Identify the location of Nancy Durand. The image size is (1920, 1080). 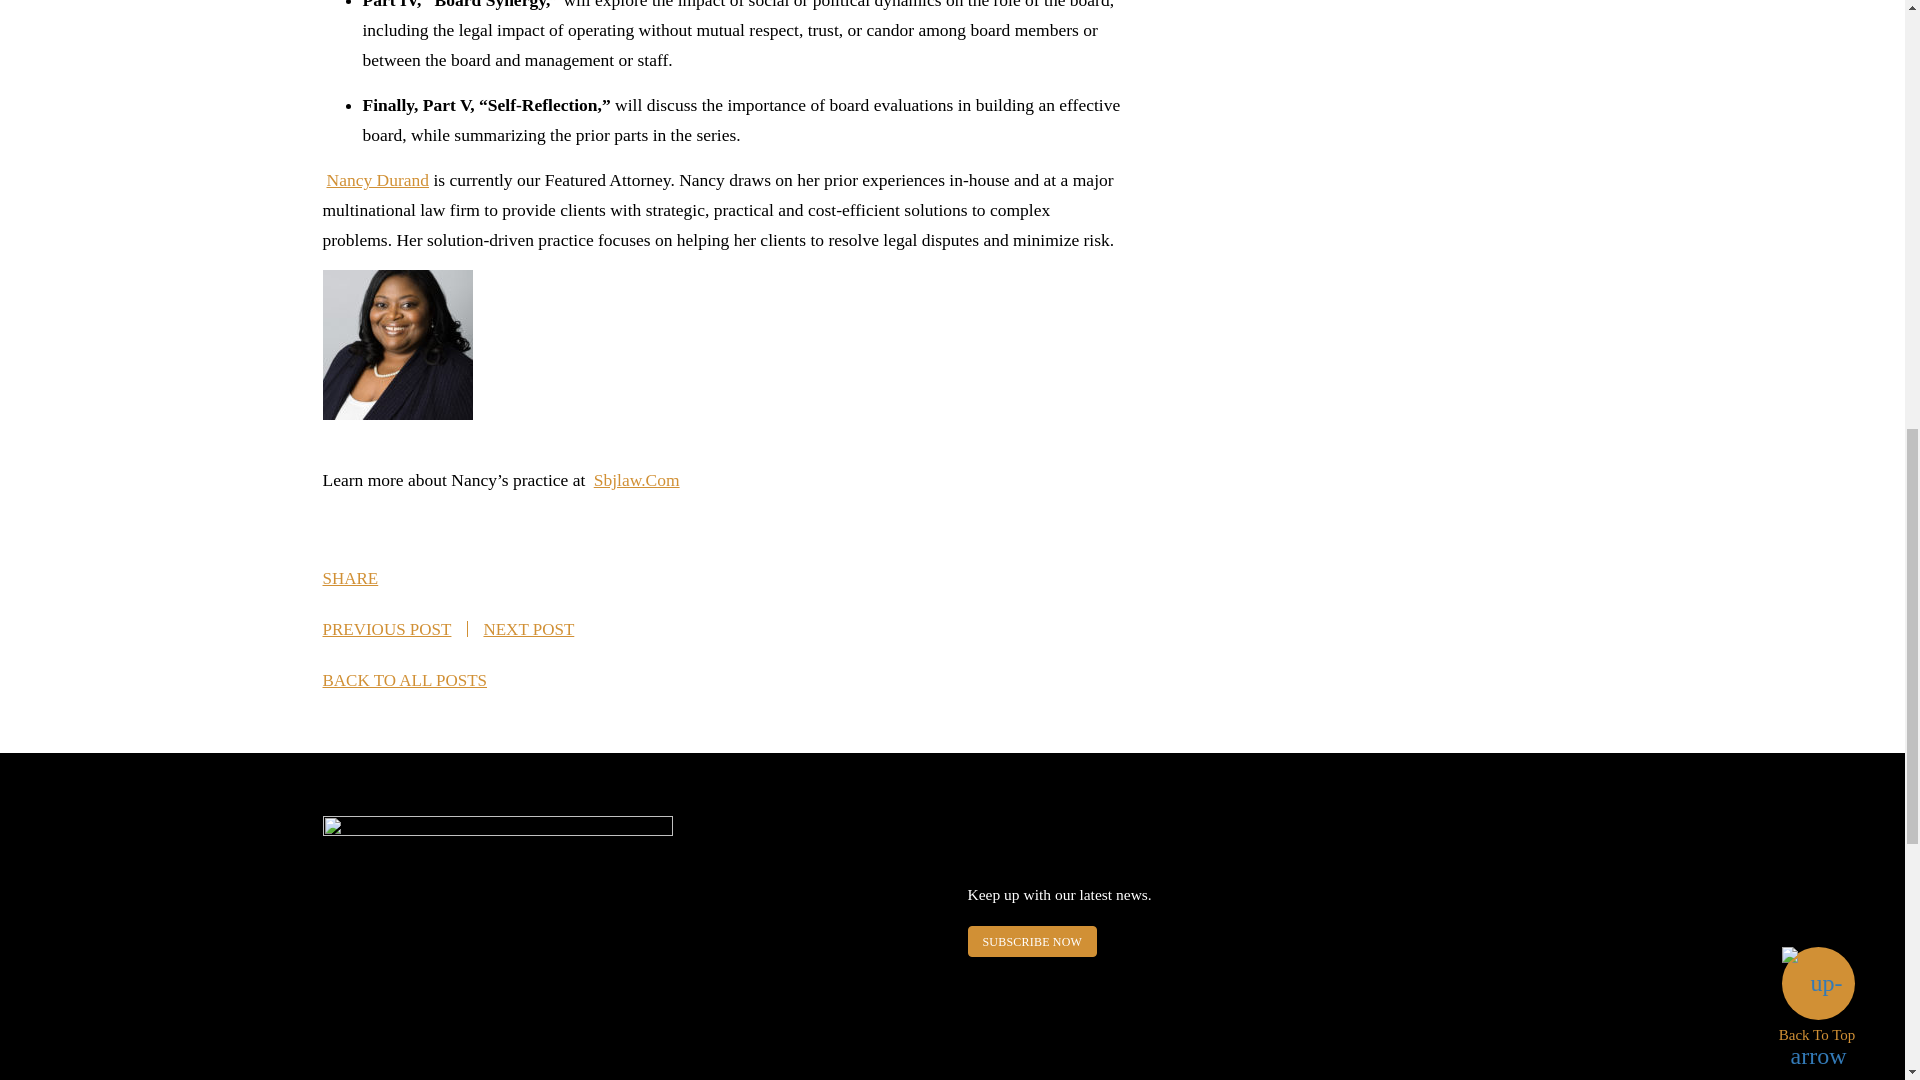
(377, 180).